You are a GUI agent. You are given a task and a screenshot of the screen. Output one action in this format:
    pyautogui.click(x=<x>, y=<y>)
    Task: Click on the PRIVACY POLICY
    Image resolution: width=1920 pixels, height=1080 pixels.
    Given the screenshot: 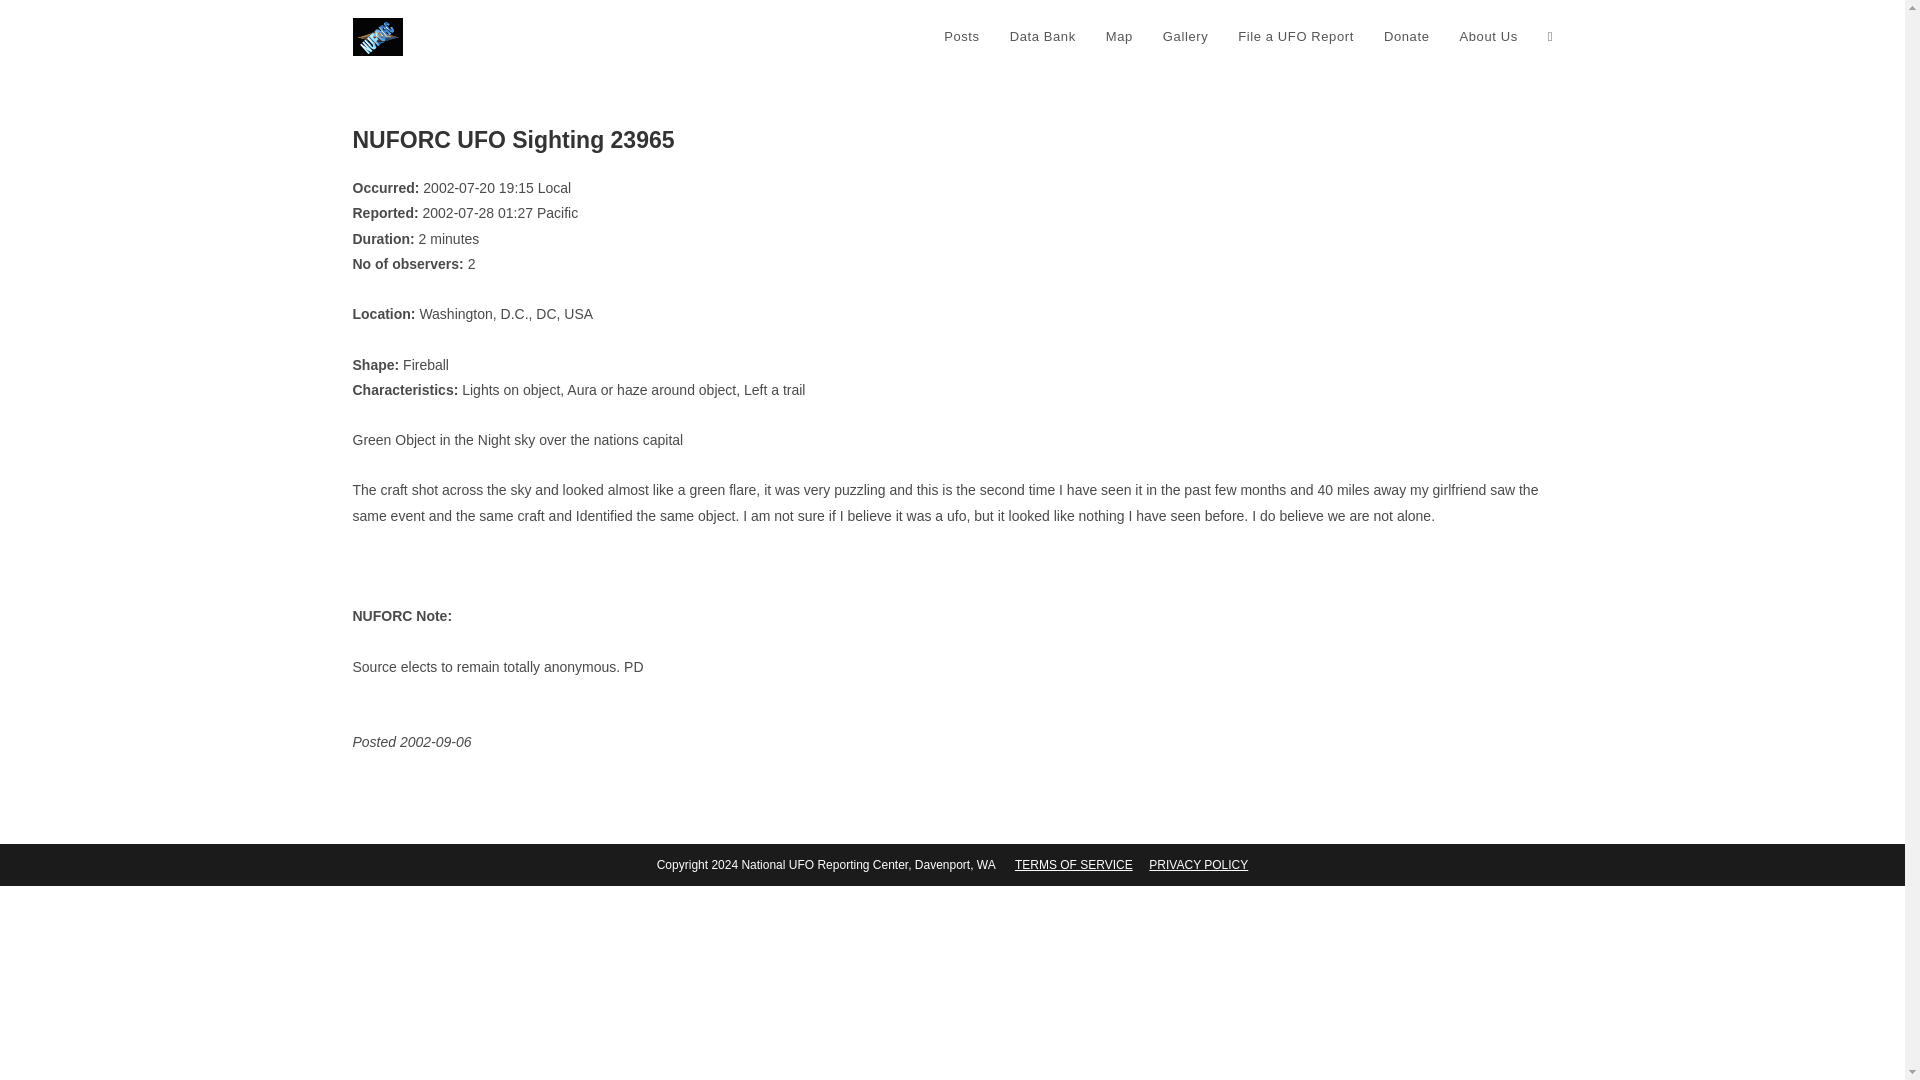 What is the action you would take?
    pyautogui.click(x=1198, y=864)
    